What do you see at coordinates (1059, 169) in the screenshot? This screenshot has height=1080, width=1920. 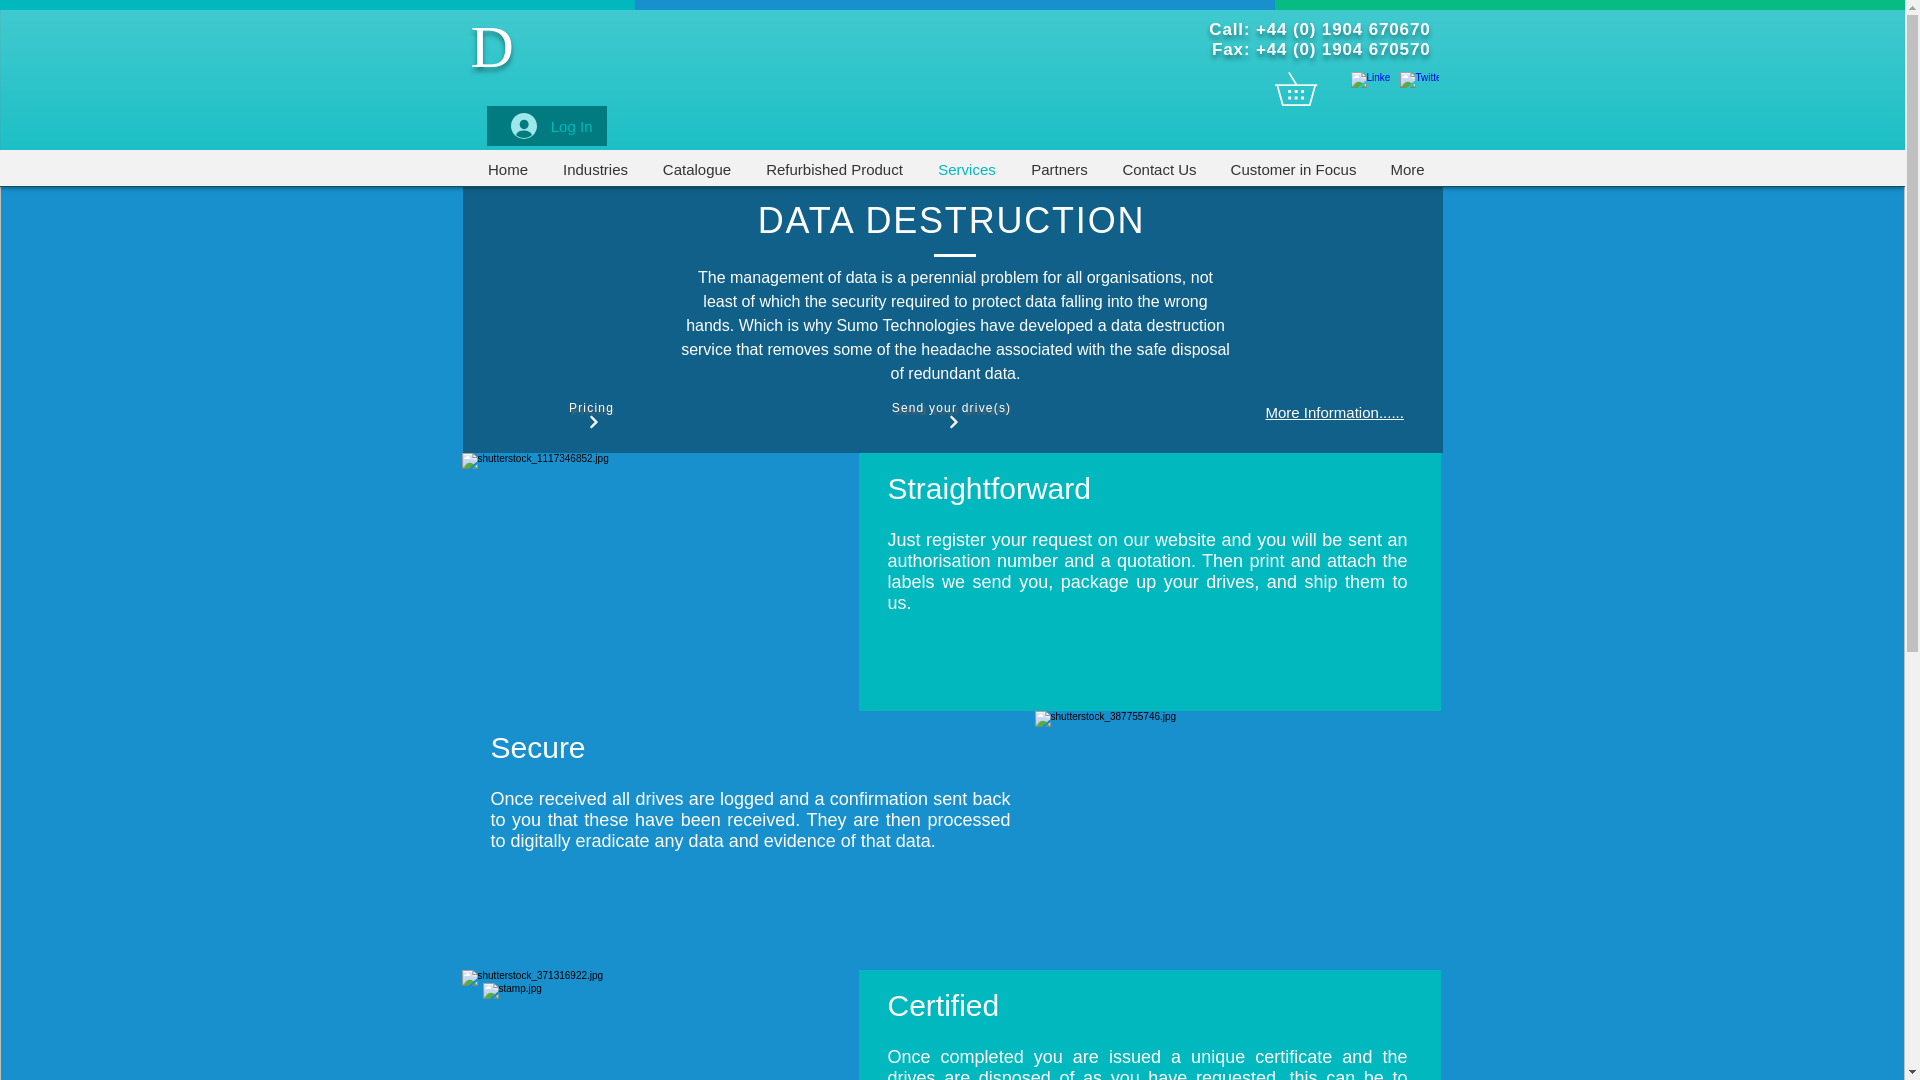 I see `Partners` at bounding box center [1059, 169].